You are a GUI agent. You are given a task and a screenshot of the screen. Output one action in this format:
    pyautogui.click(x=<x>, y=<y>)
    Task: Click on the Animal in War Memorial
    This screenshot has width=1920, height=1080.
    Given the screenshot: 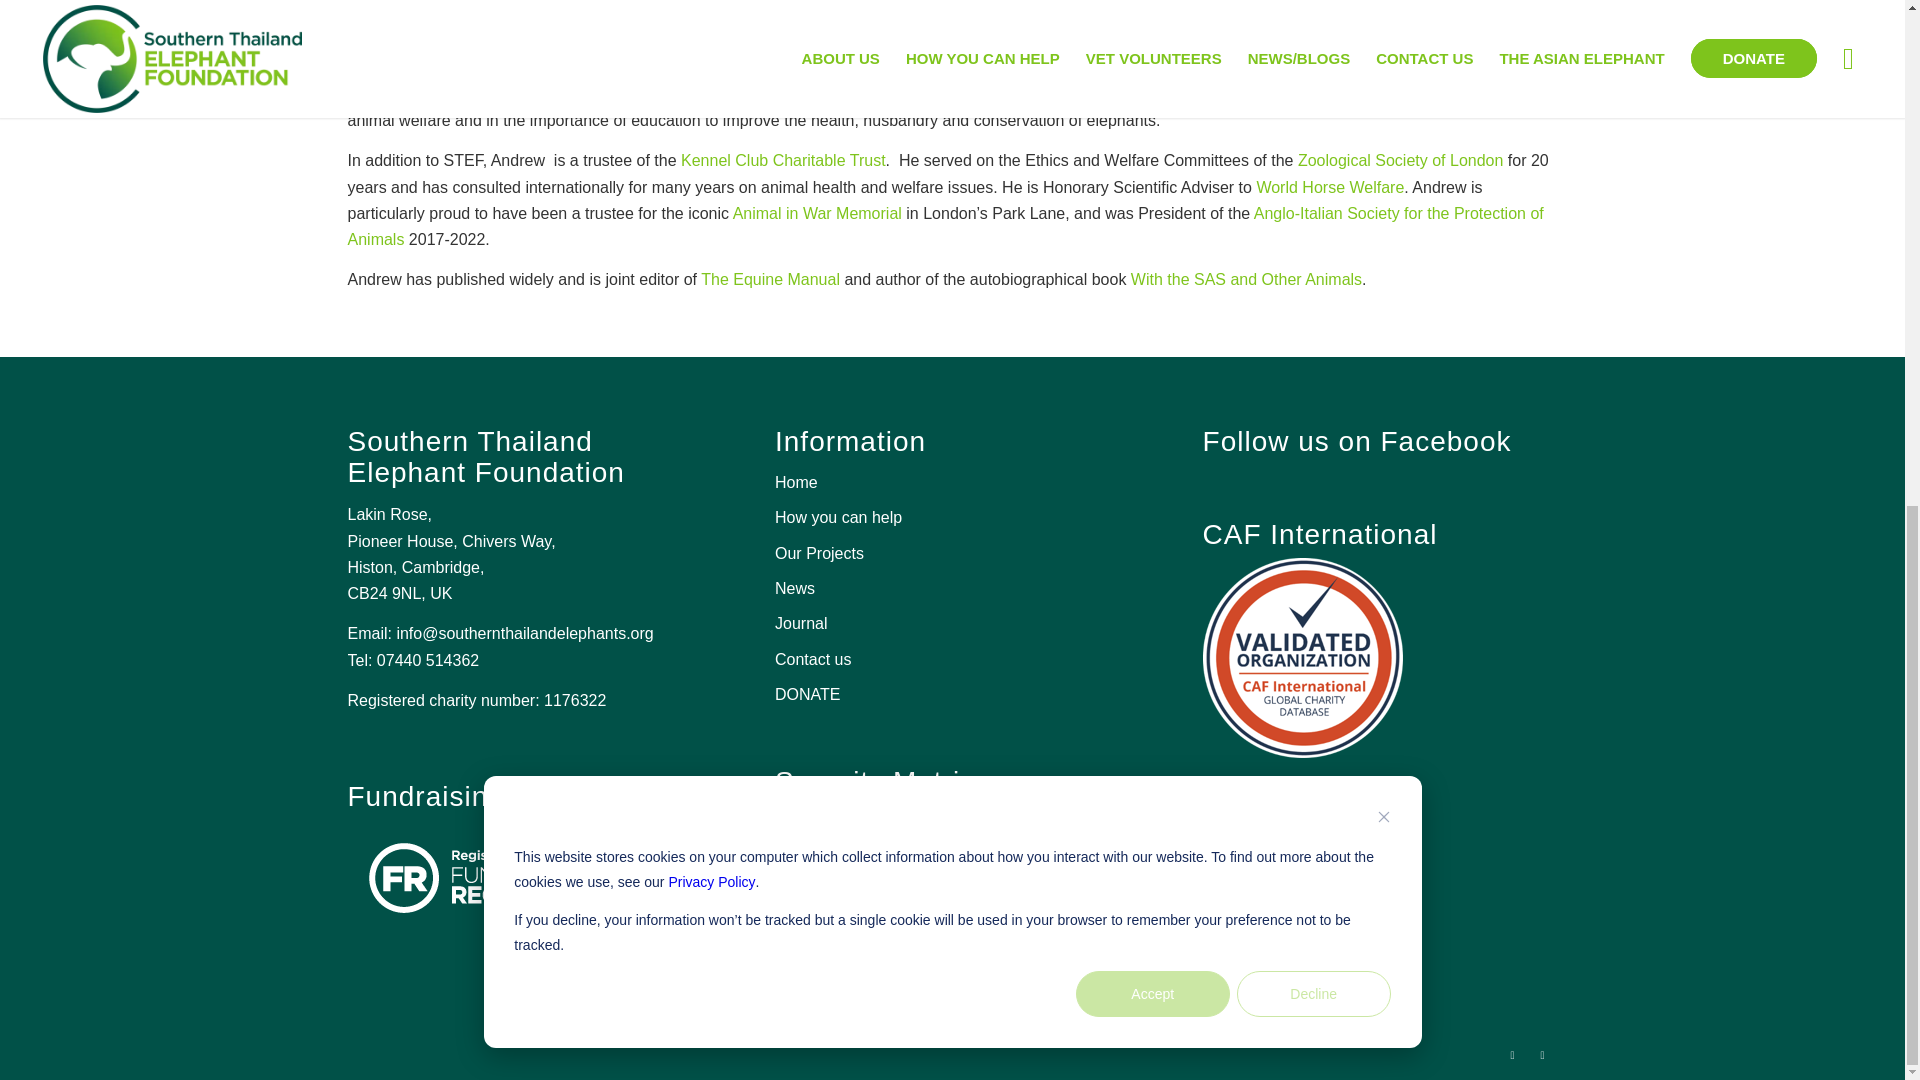 What is the action you would take?
    pyautogui.click(x=818, y=214)
    